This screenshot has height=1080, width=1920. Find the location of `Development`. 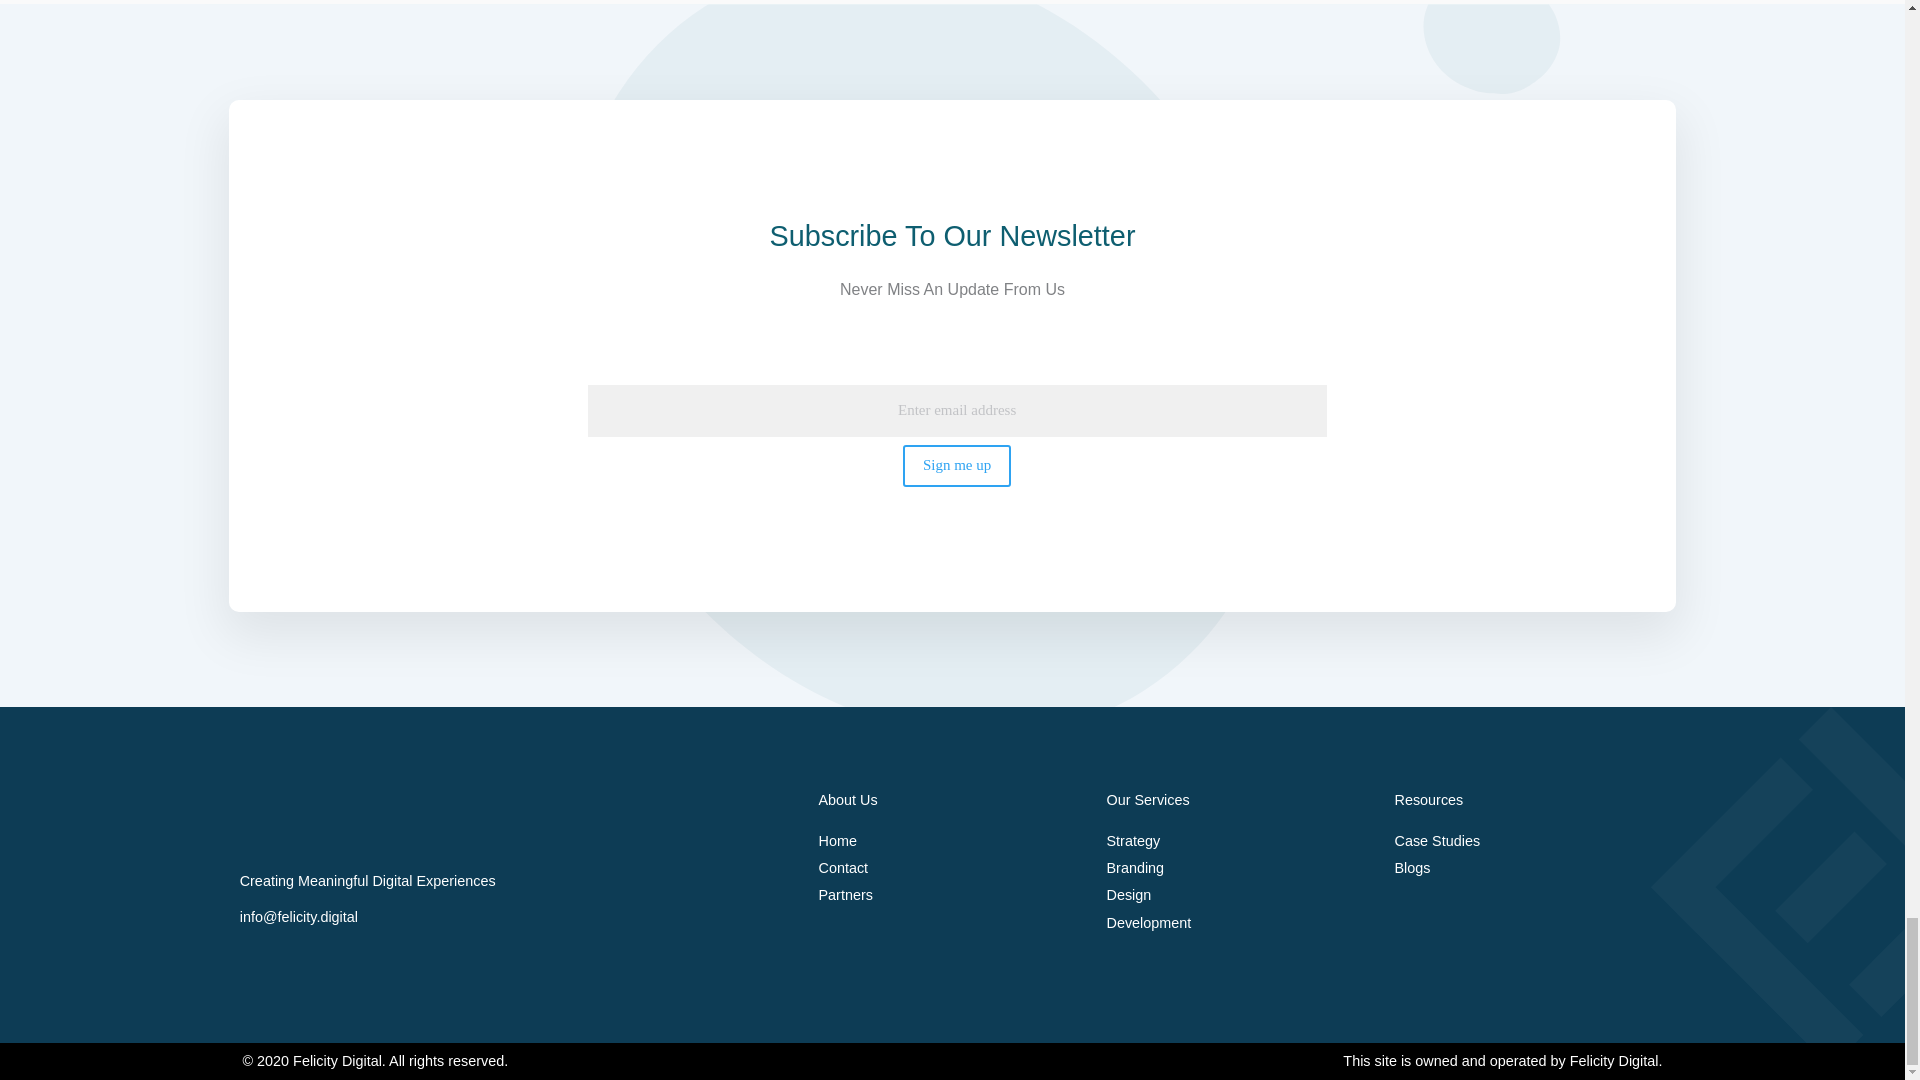

Development is located at coordinates (1240, 924).